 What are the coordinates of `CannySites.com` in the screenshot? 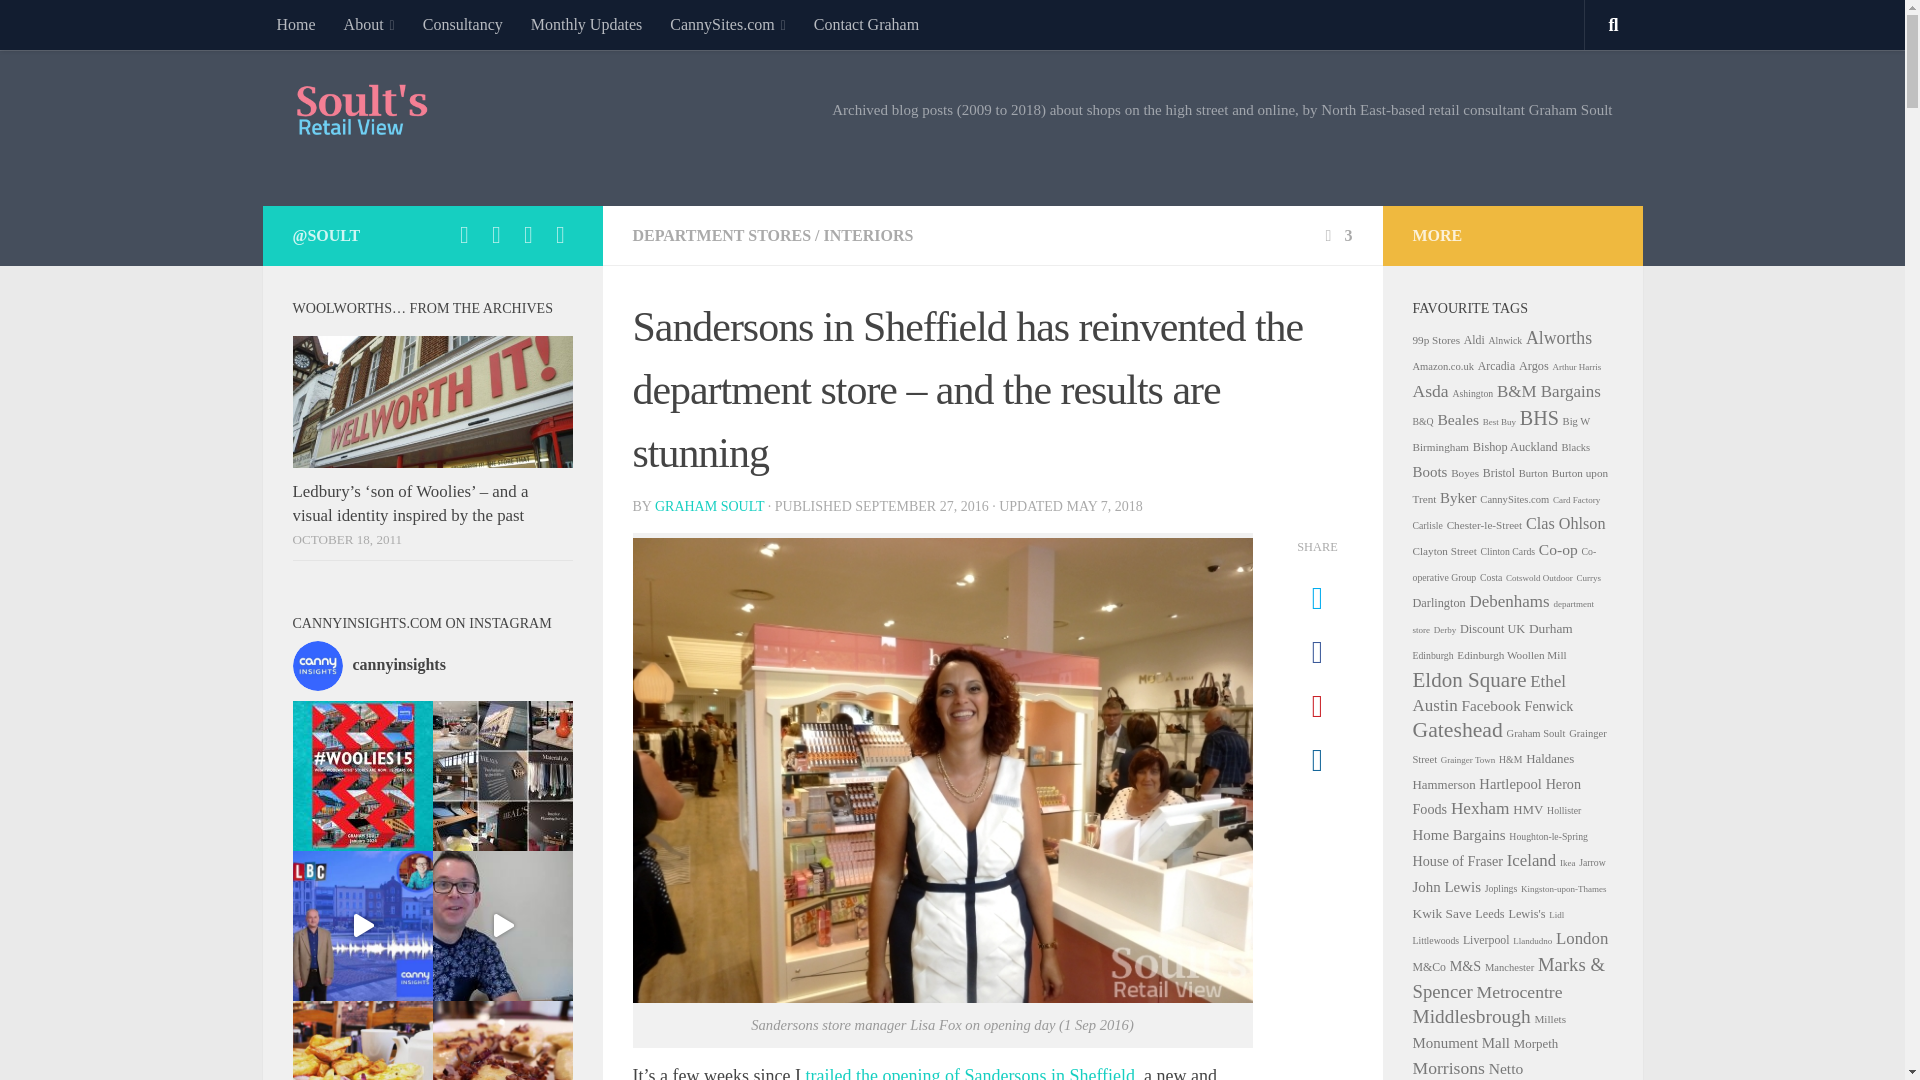 It's located at (728, 24).